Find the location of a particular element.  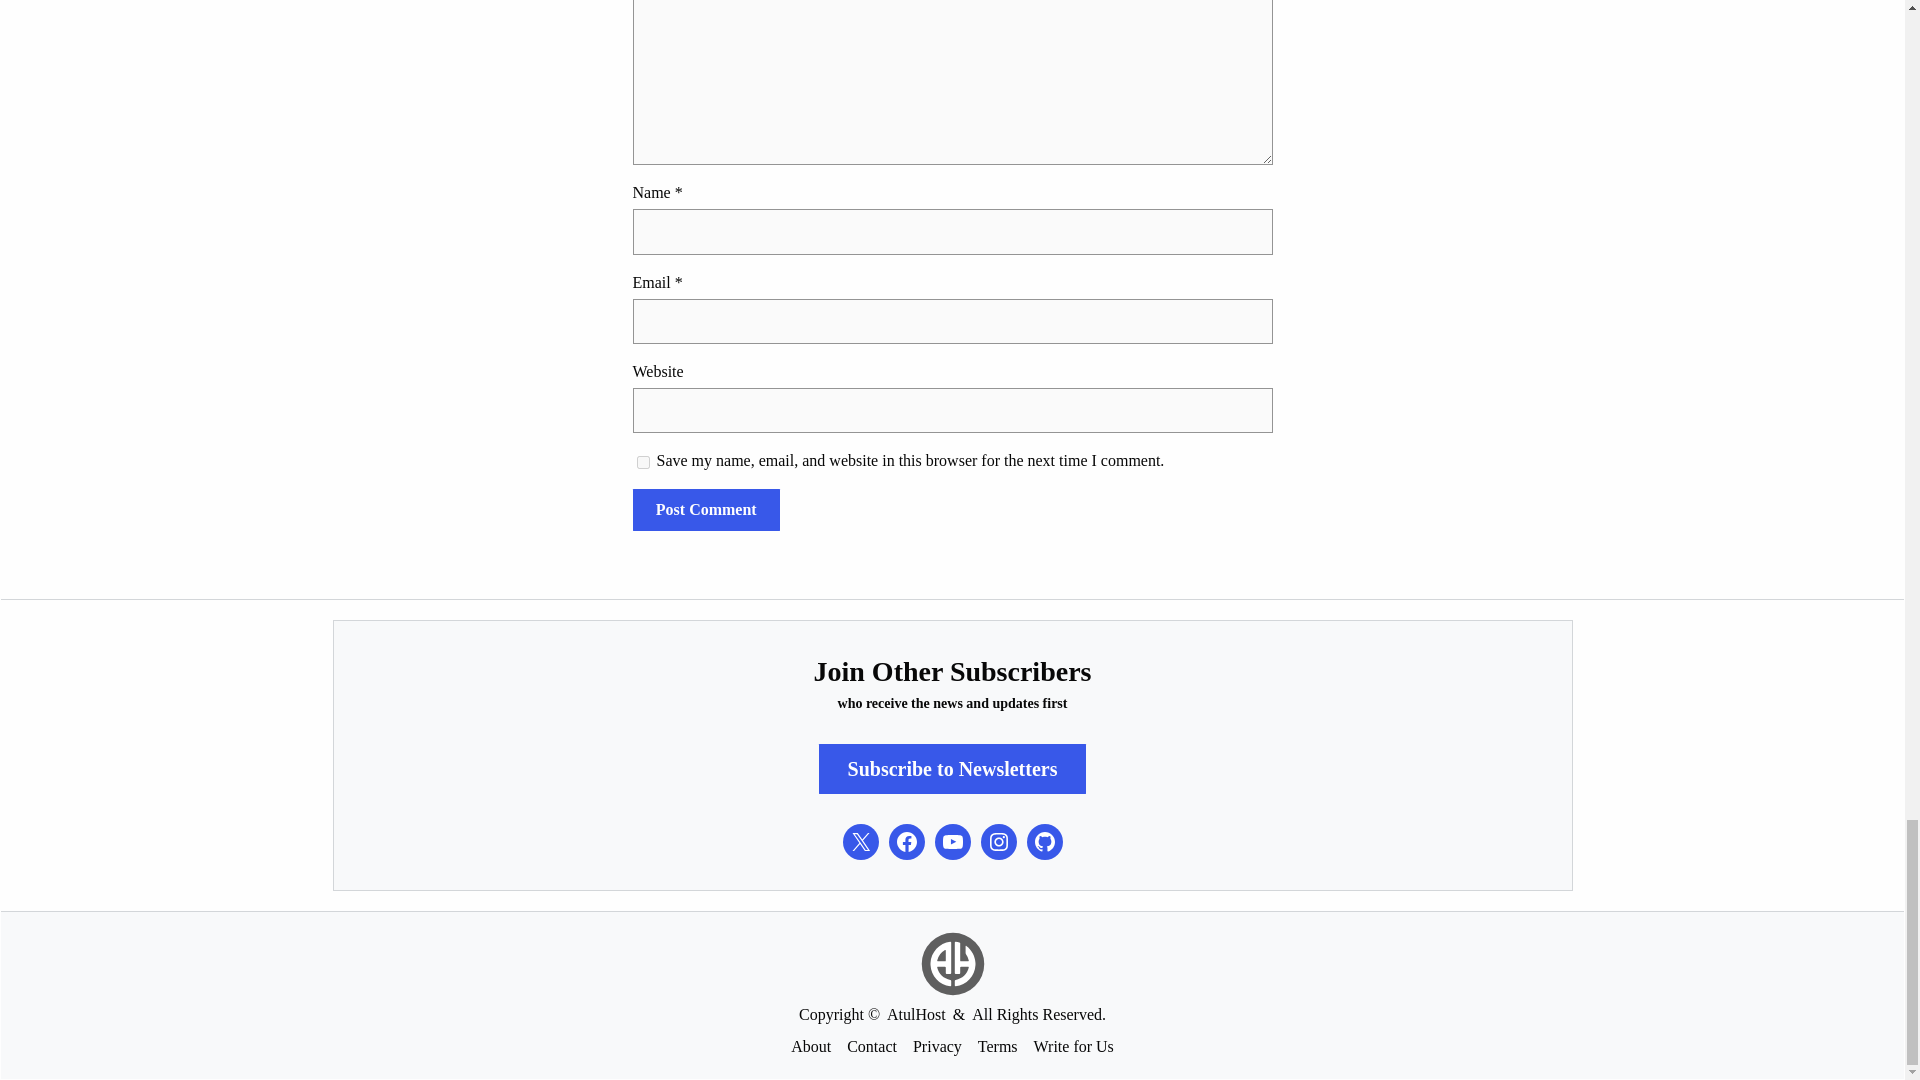

Instagram is located at coordinates (997, 842).